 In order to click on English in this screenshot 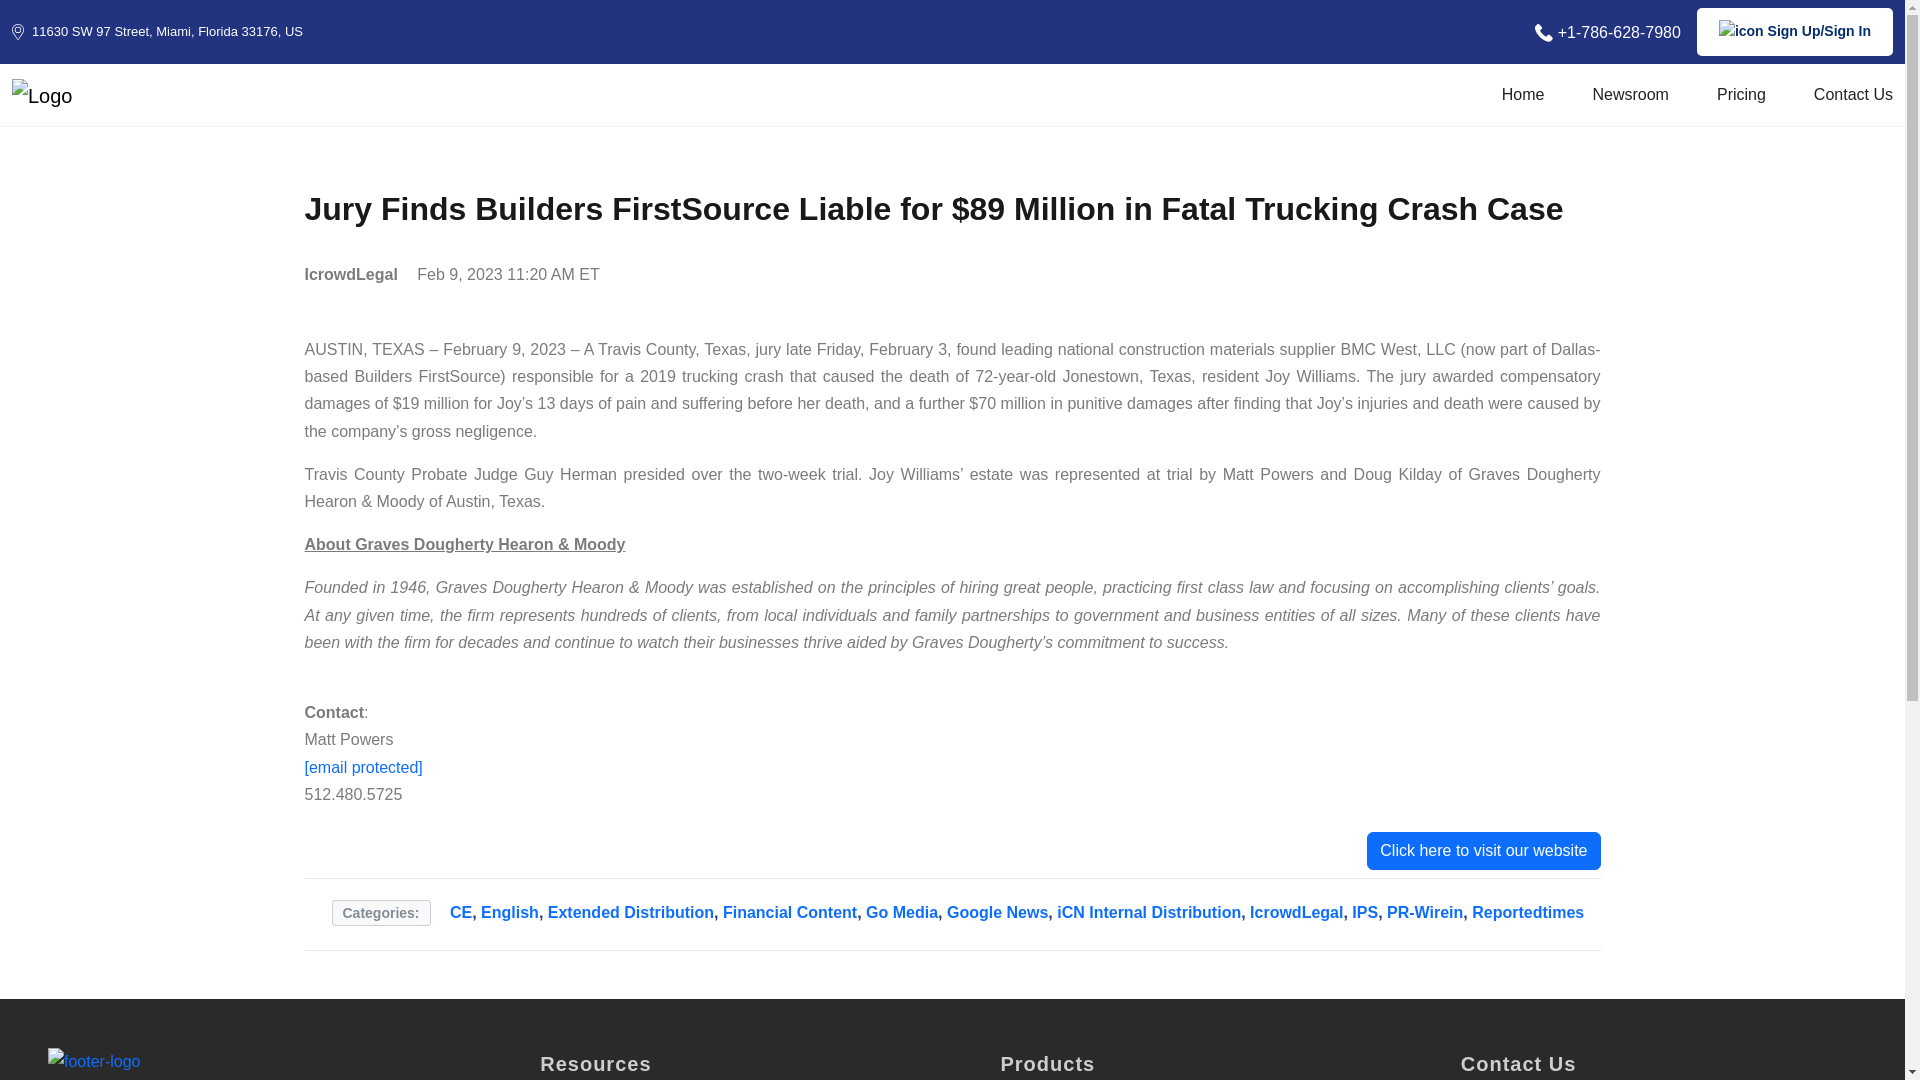, I will do `click(510, 924)`.